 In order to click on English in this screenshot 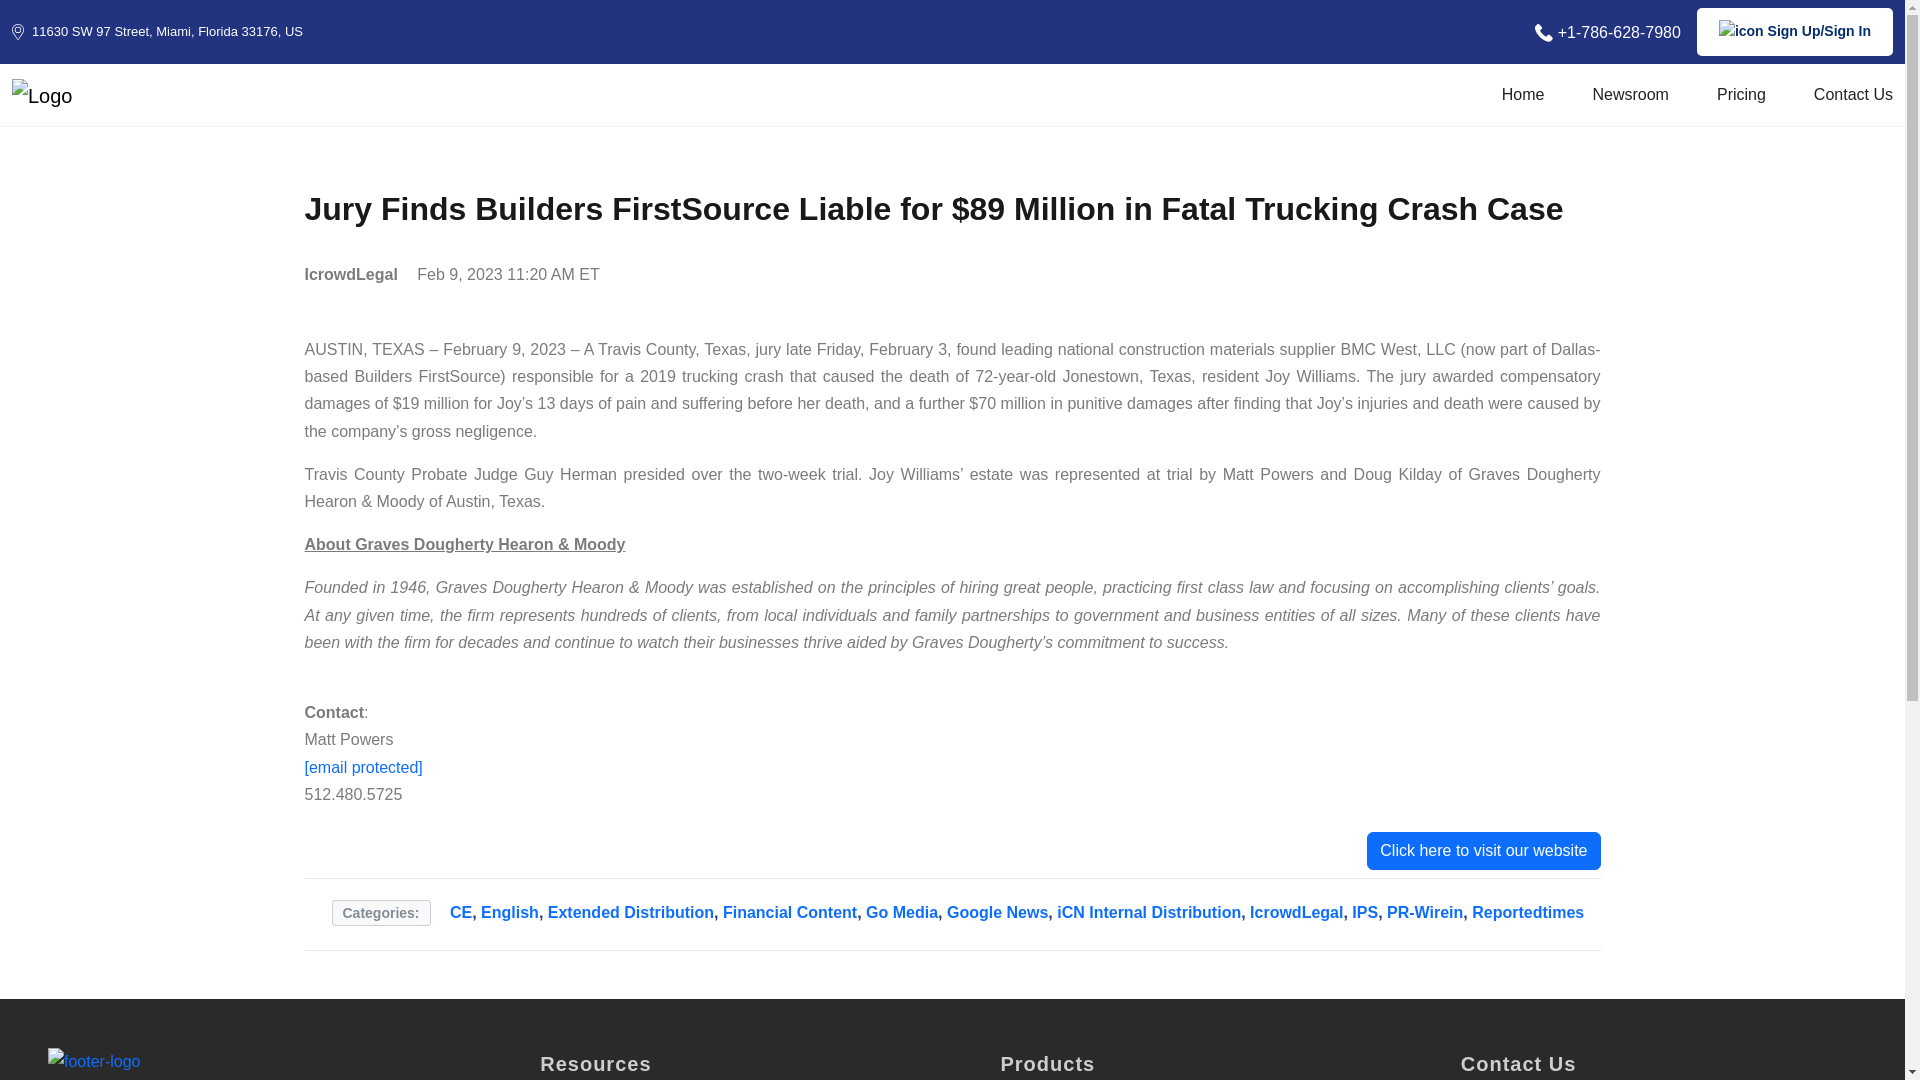, I will do `click(510, 924)`.